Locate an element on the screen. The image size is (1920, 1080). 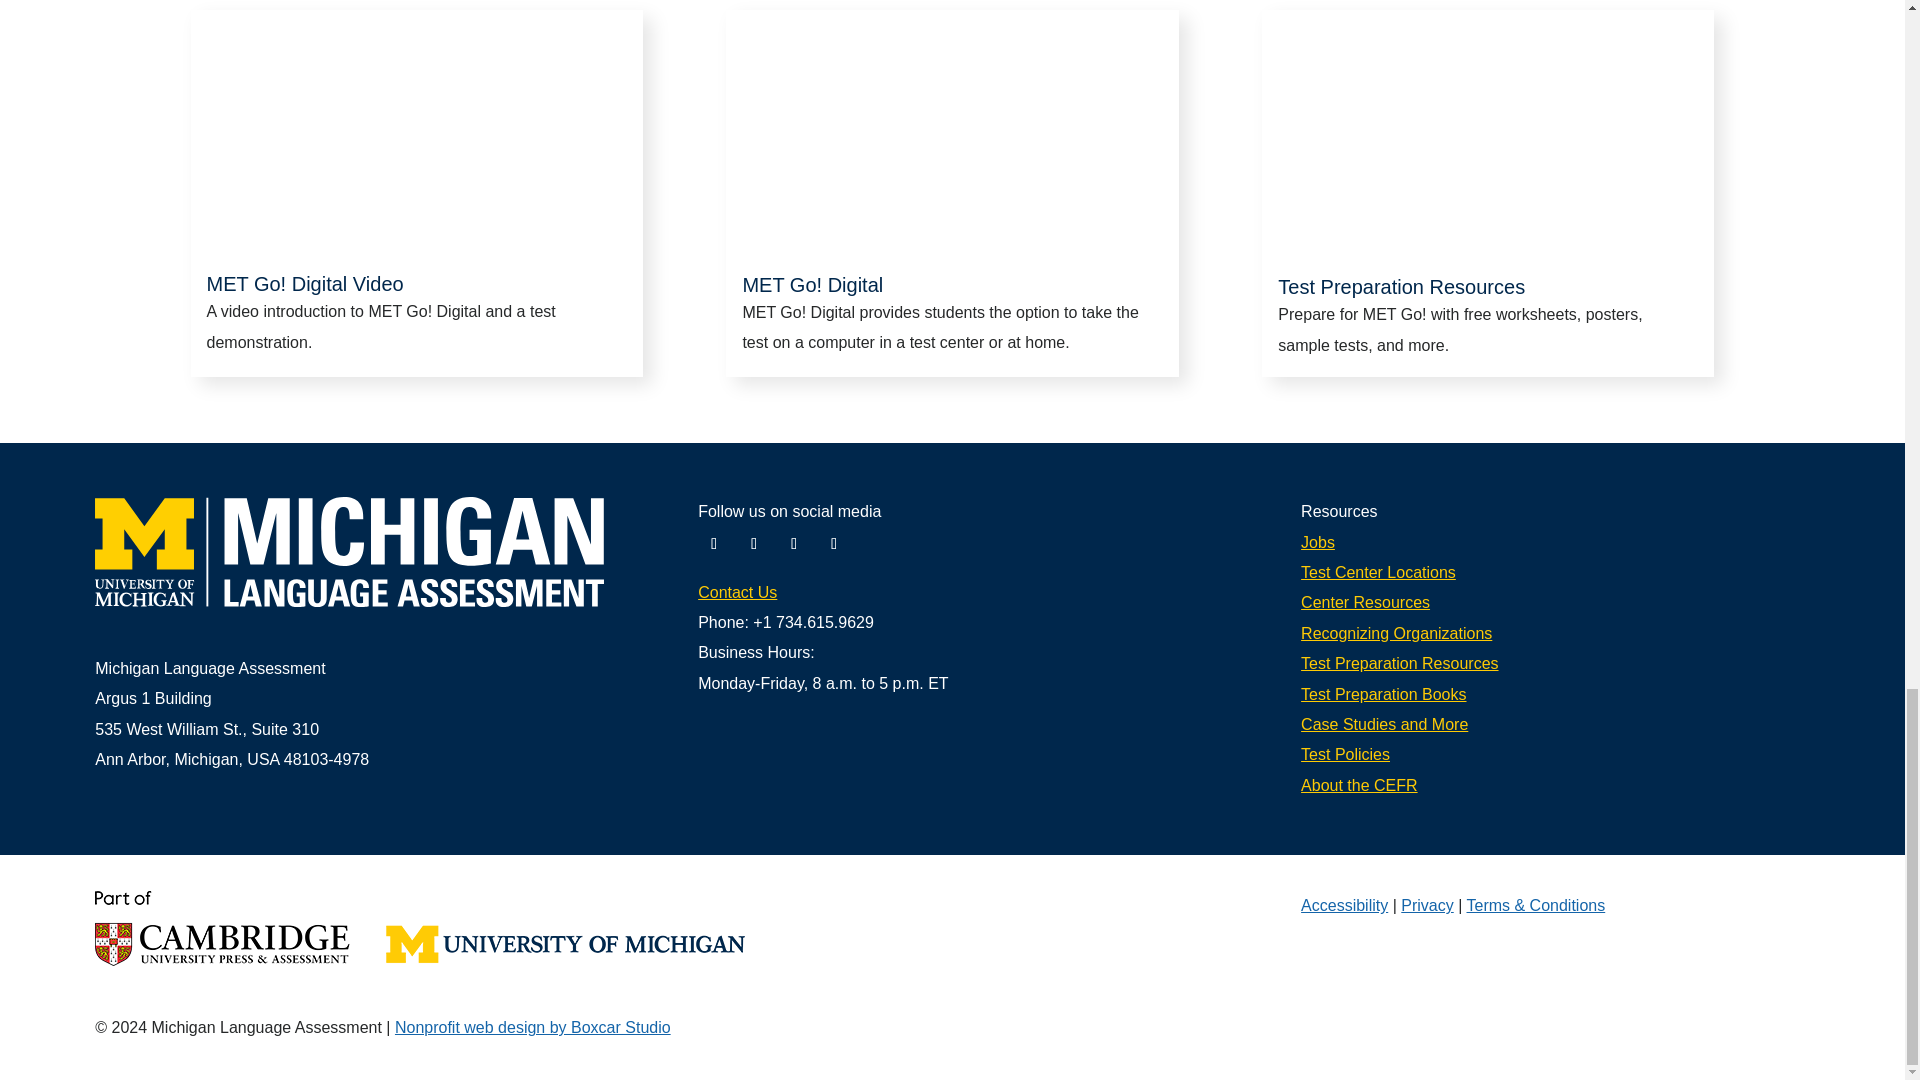
2020.0120.MLA-Logo-Reverse-01 is located at coordinates (349, 550).